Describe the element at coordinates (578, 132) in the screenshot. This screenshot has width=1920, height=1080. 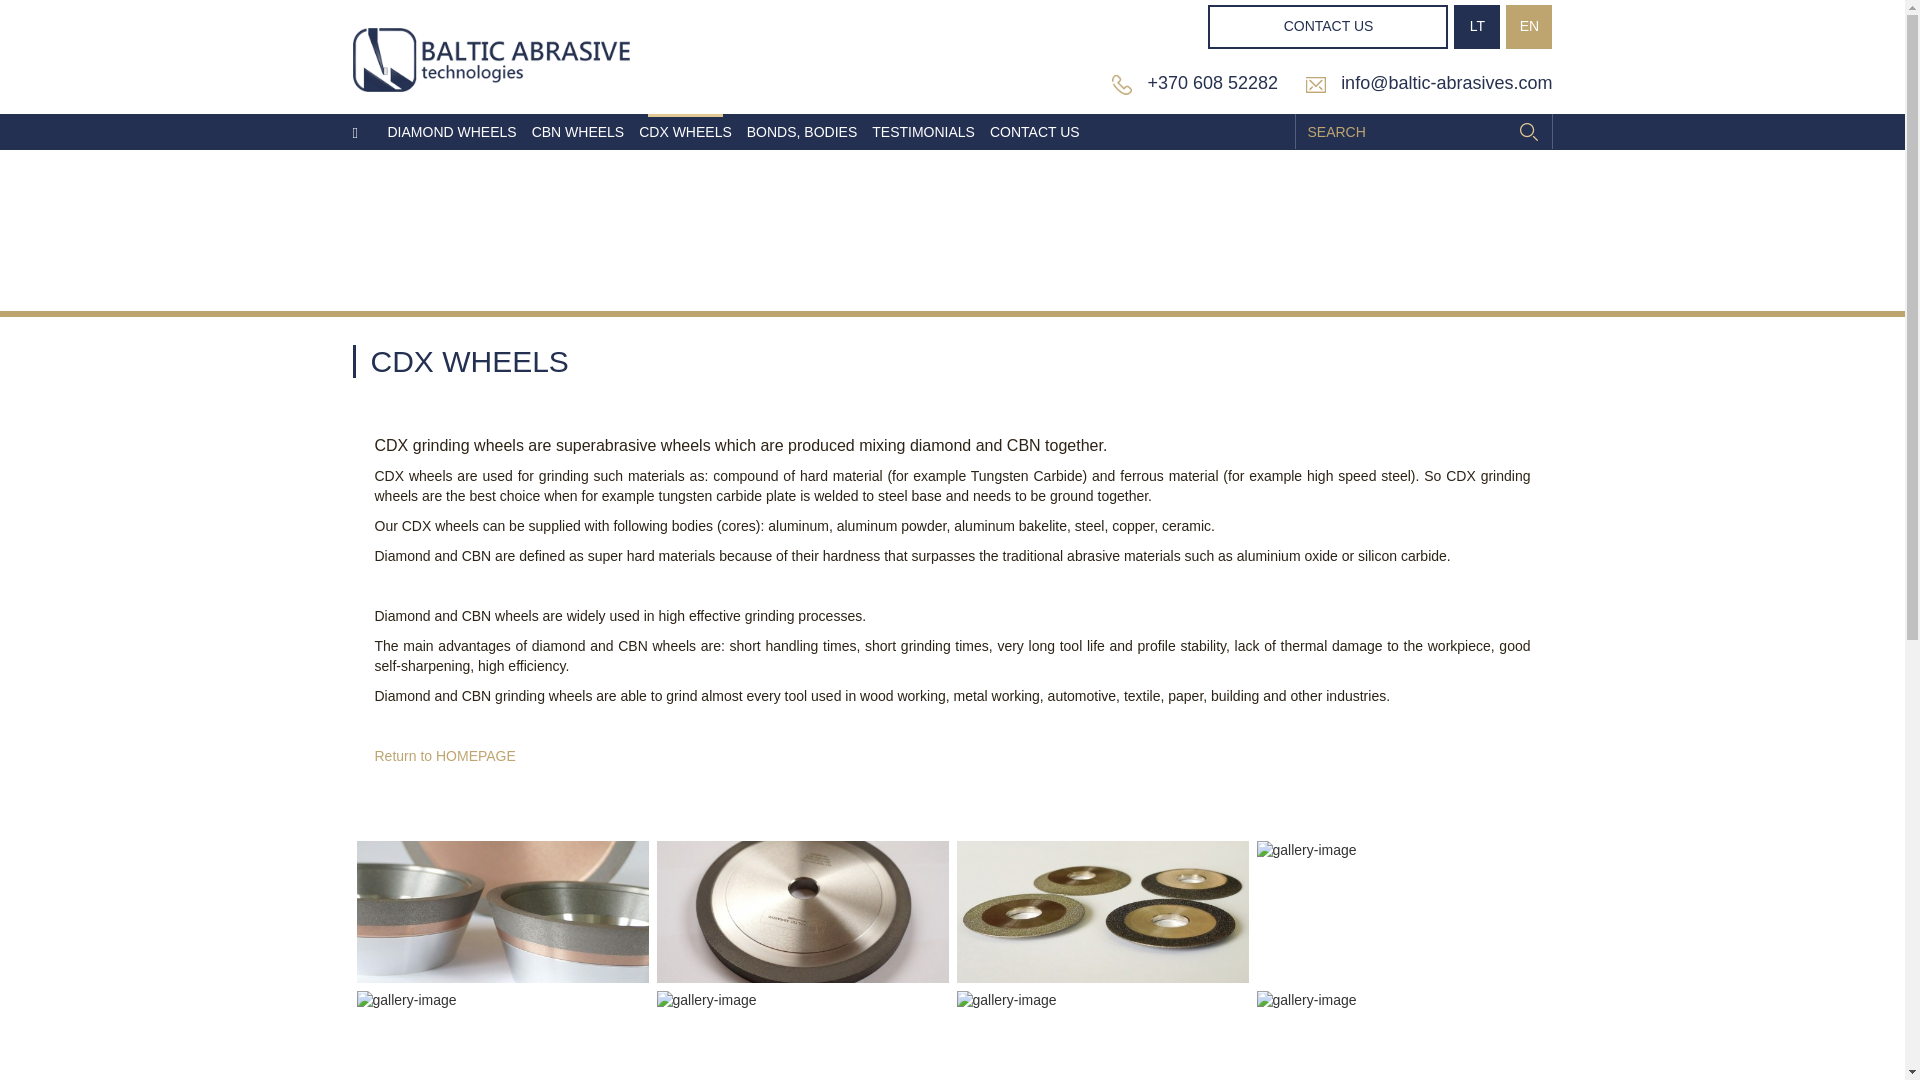
I see `CBN wheels` at that location.